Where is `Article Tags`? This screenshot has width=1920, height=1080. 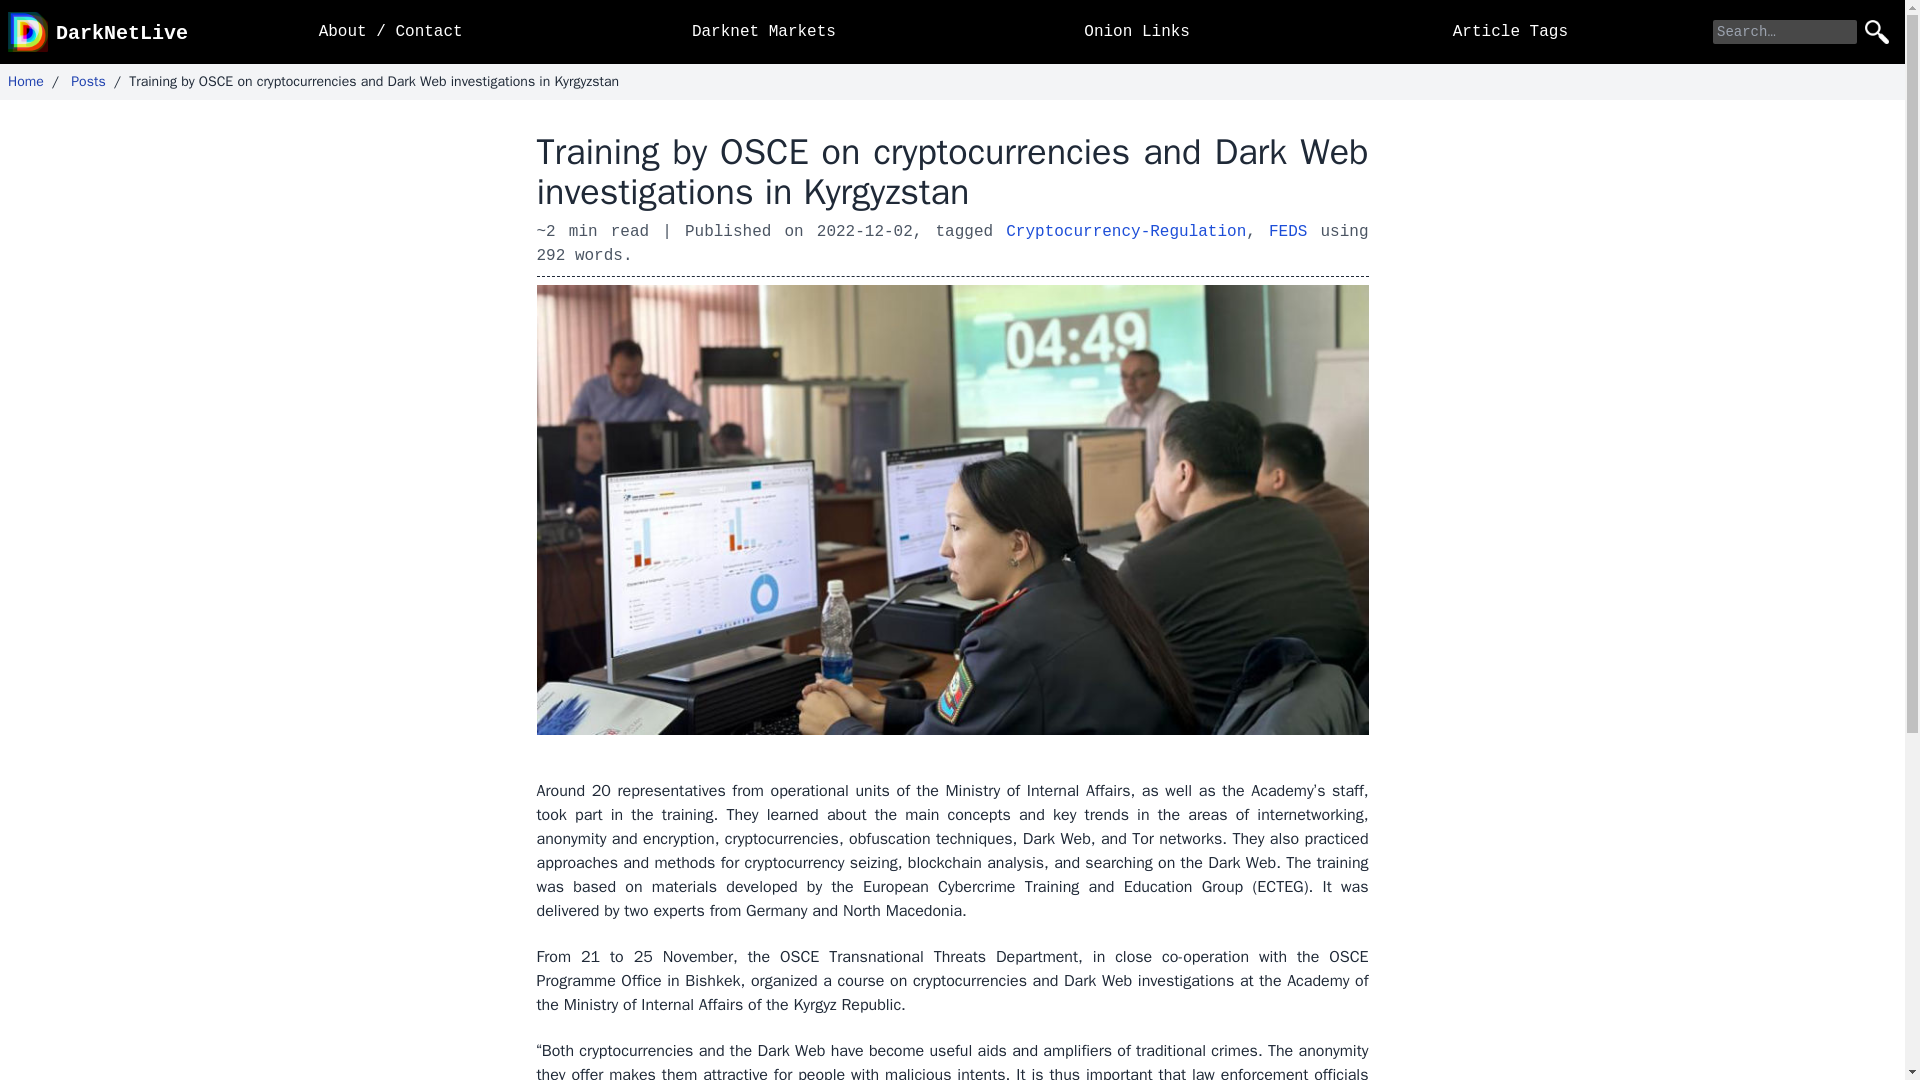
Article Tags is located at coordinates (1510, 32).